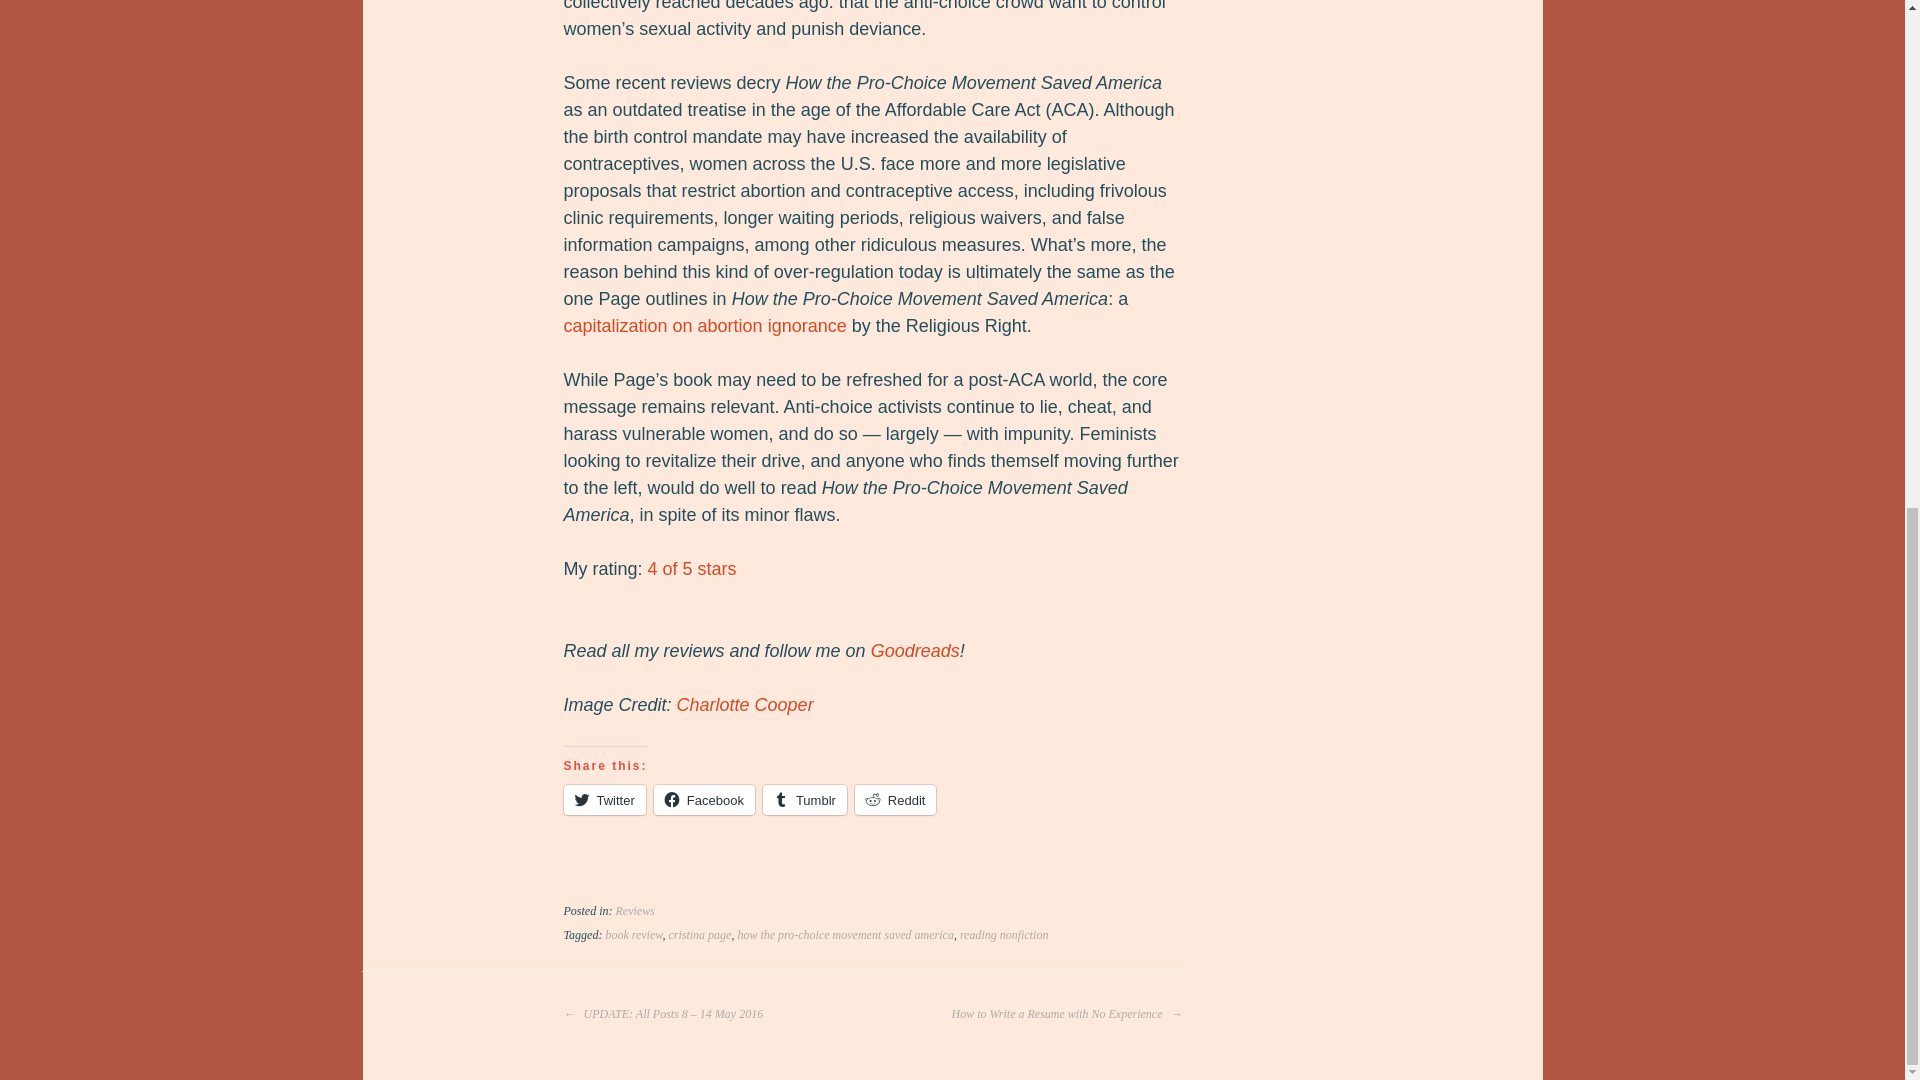 The image size is (1920, 1080). Describe the element at coordinates (804, 800) in the screenshot. I see `Click to share on Tumblr` at that location.